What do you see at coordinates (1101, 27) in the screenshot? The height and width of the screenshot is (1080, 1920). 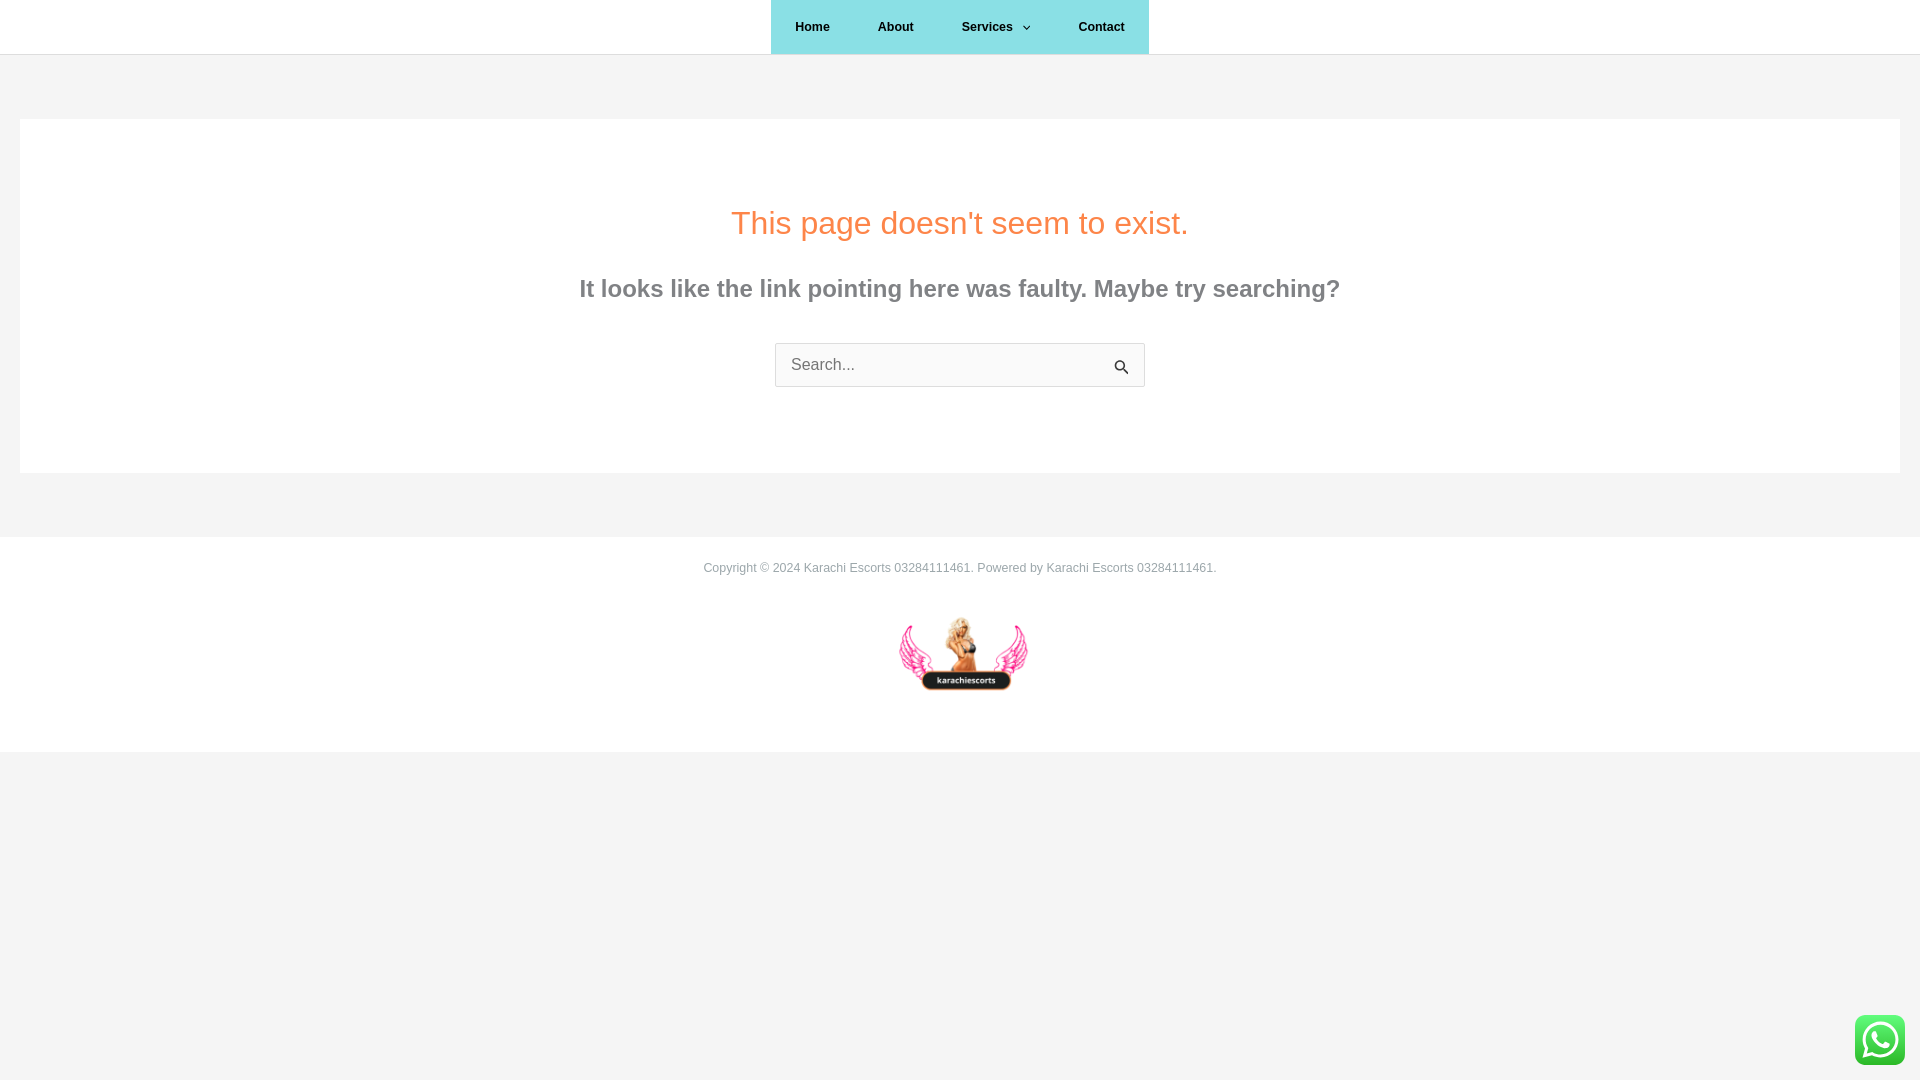 I see `Contact` at bounding box center [1101, 27].